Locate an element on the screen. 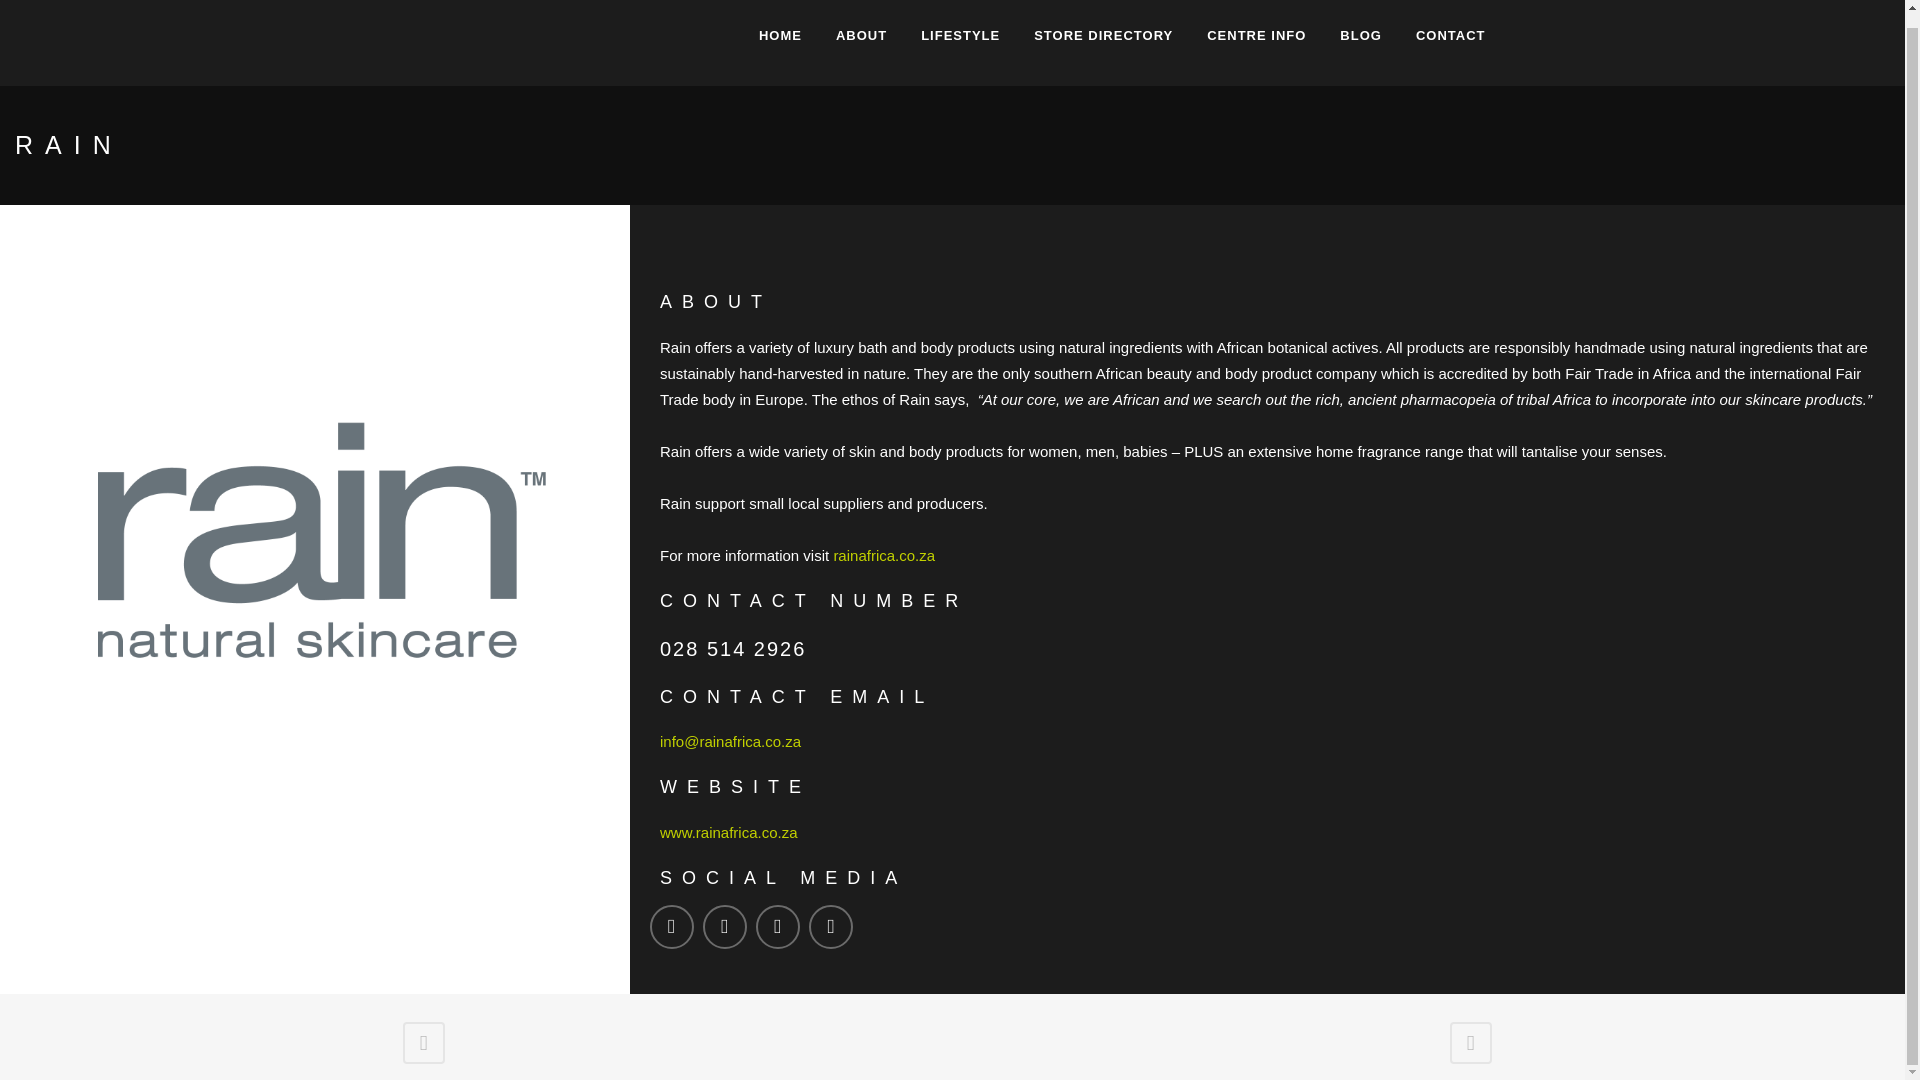 The width and height of the screenshot is (1920, 1080). ABOUT is located at coordinates (862, 43).